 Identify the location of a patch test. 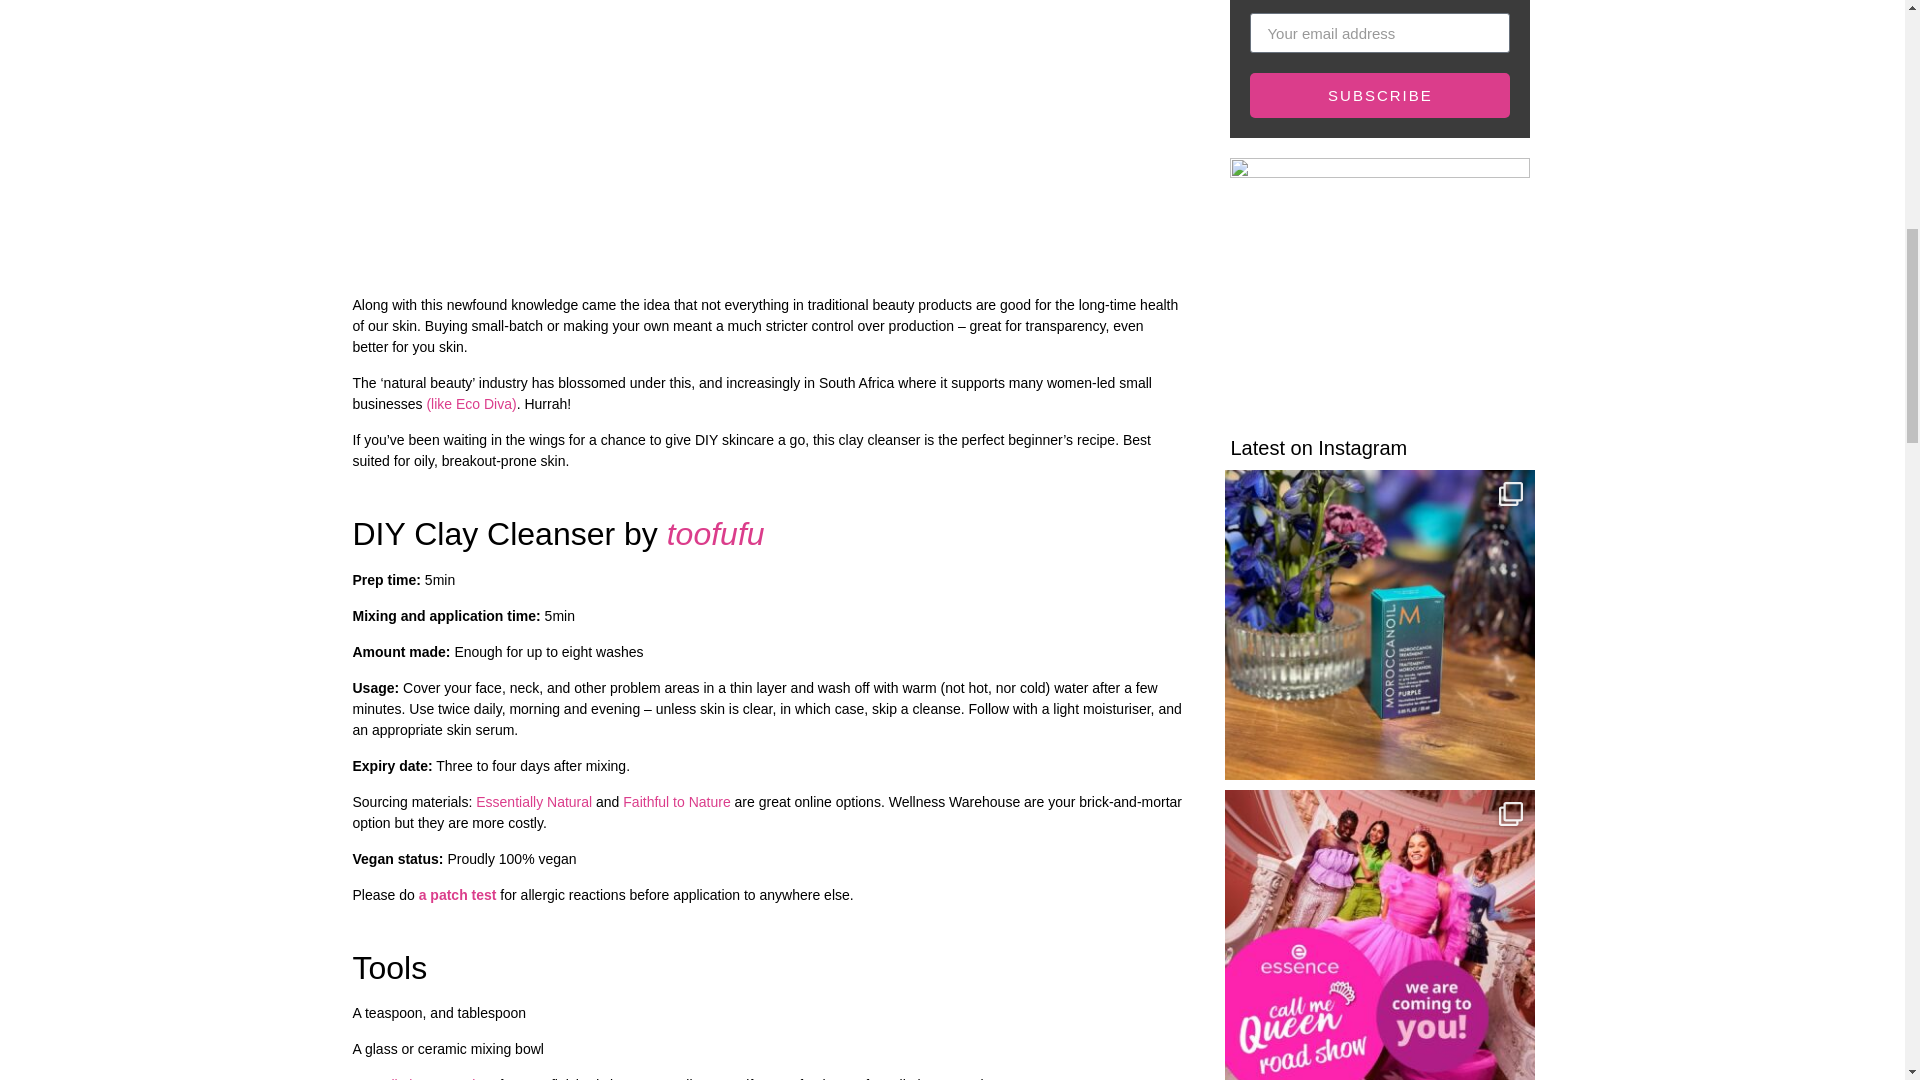
(458, 894).